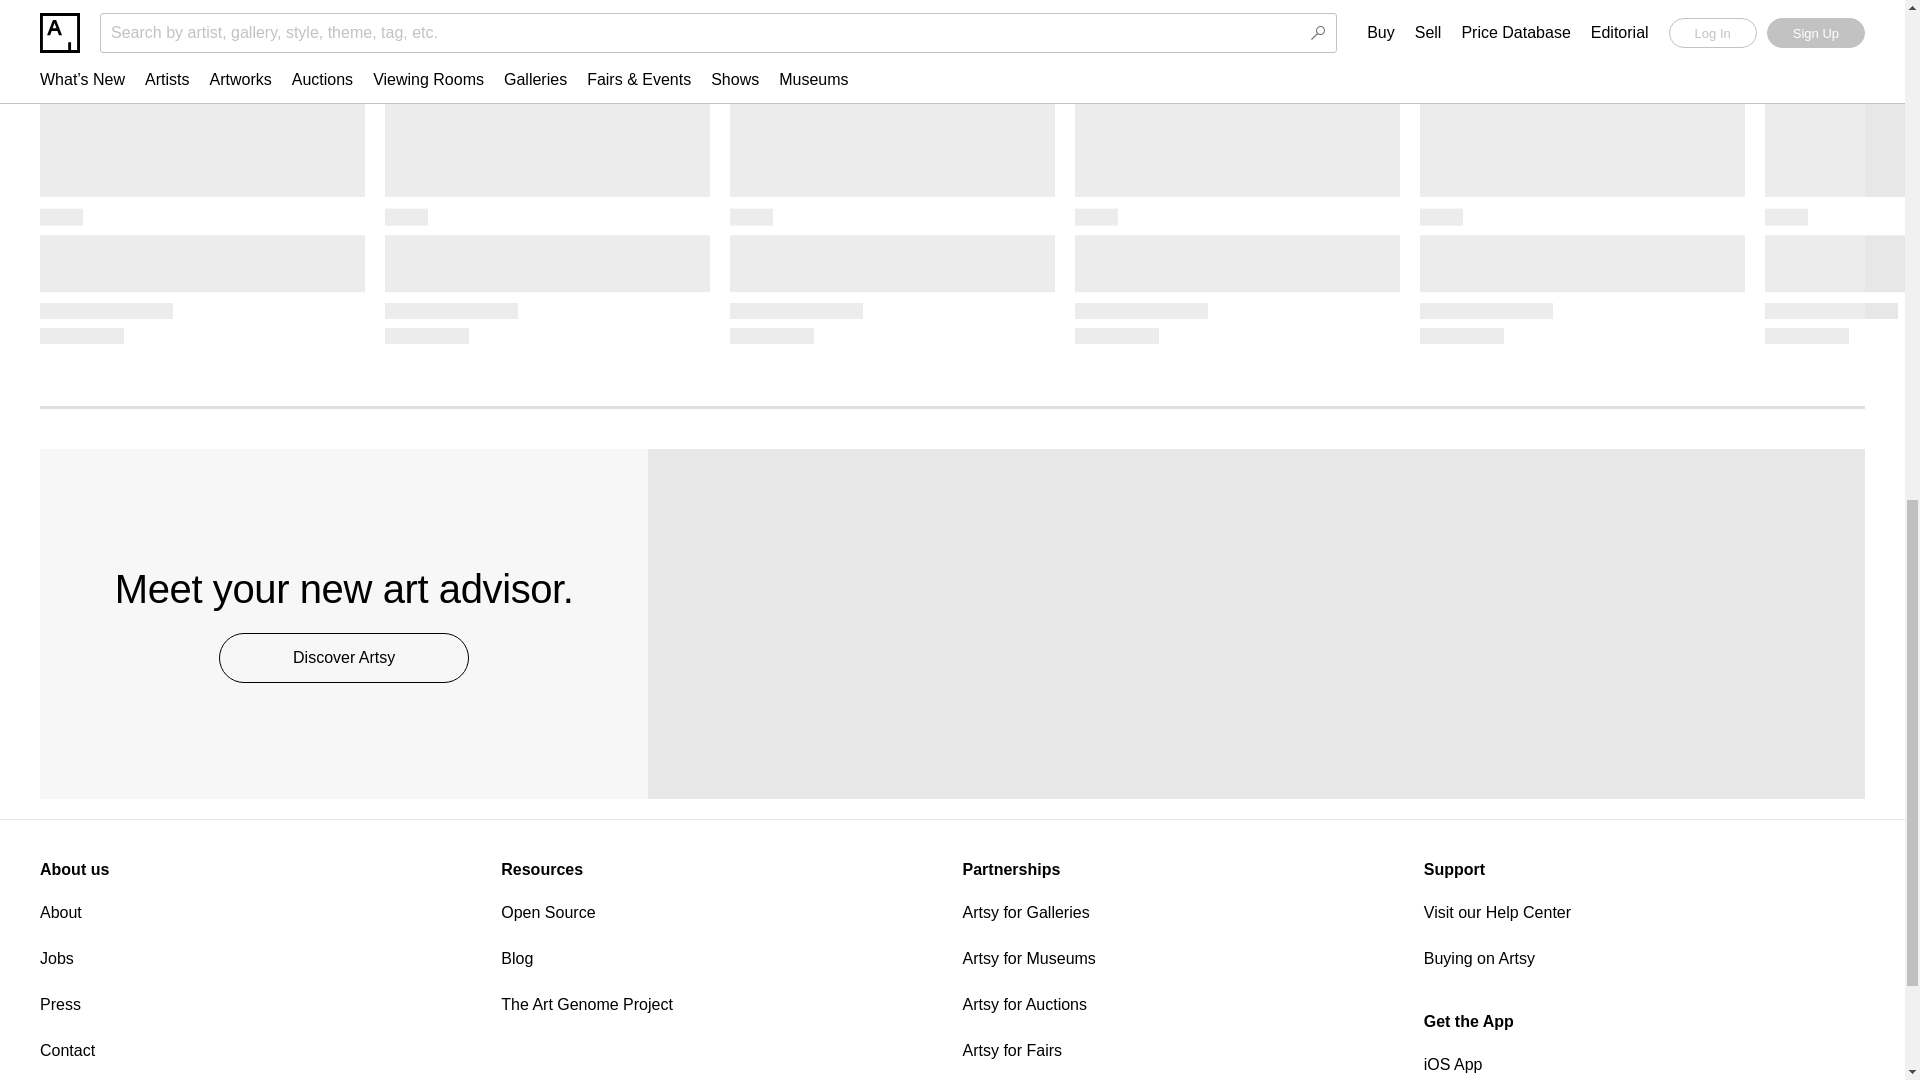 The image size is (1920, 1080). I want to click on Discover Artsy, so click(343, 657).